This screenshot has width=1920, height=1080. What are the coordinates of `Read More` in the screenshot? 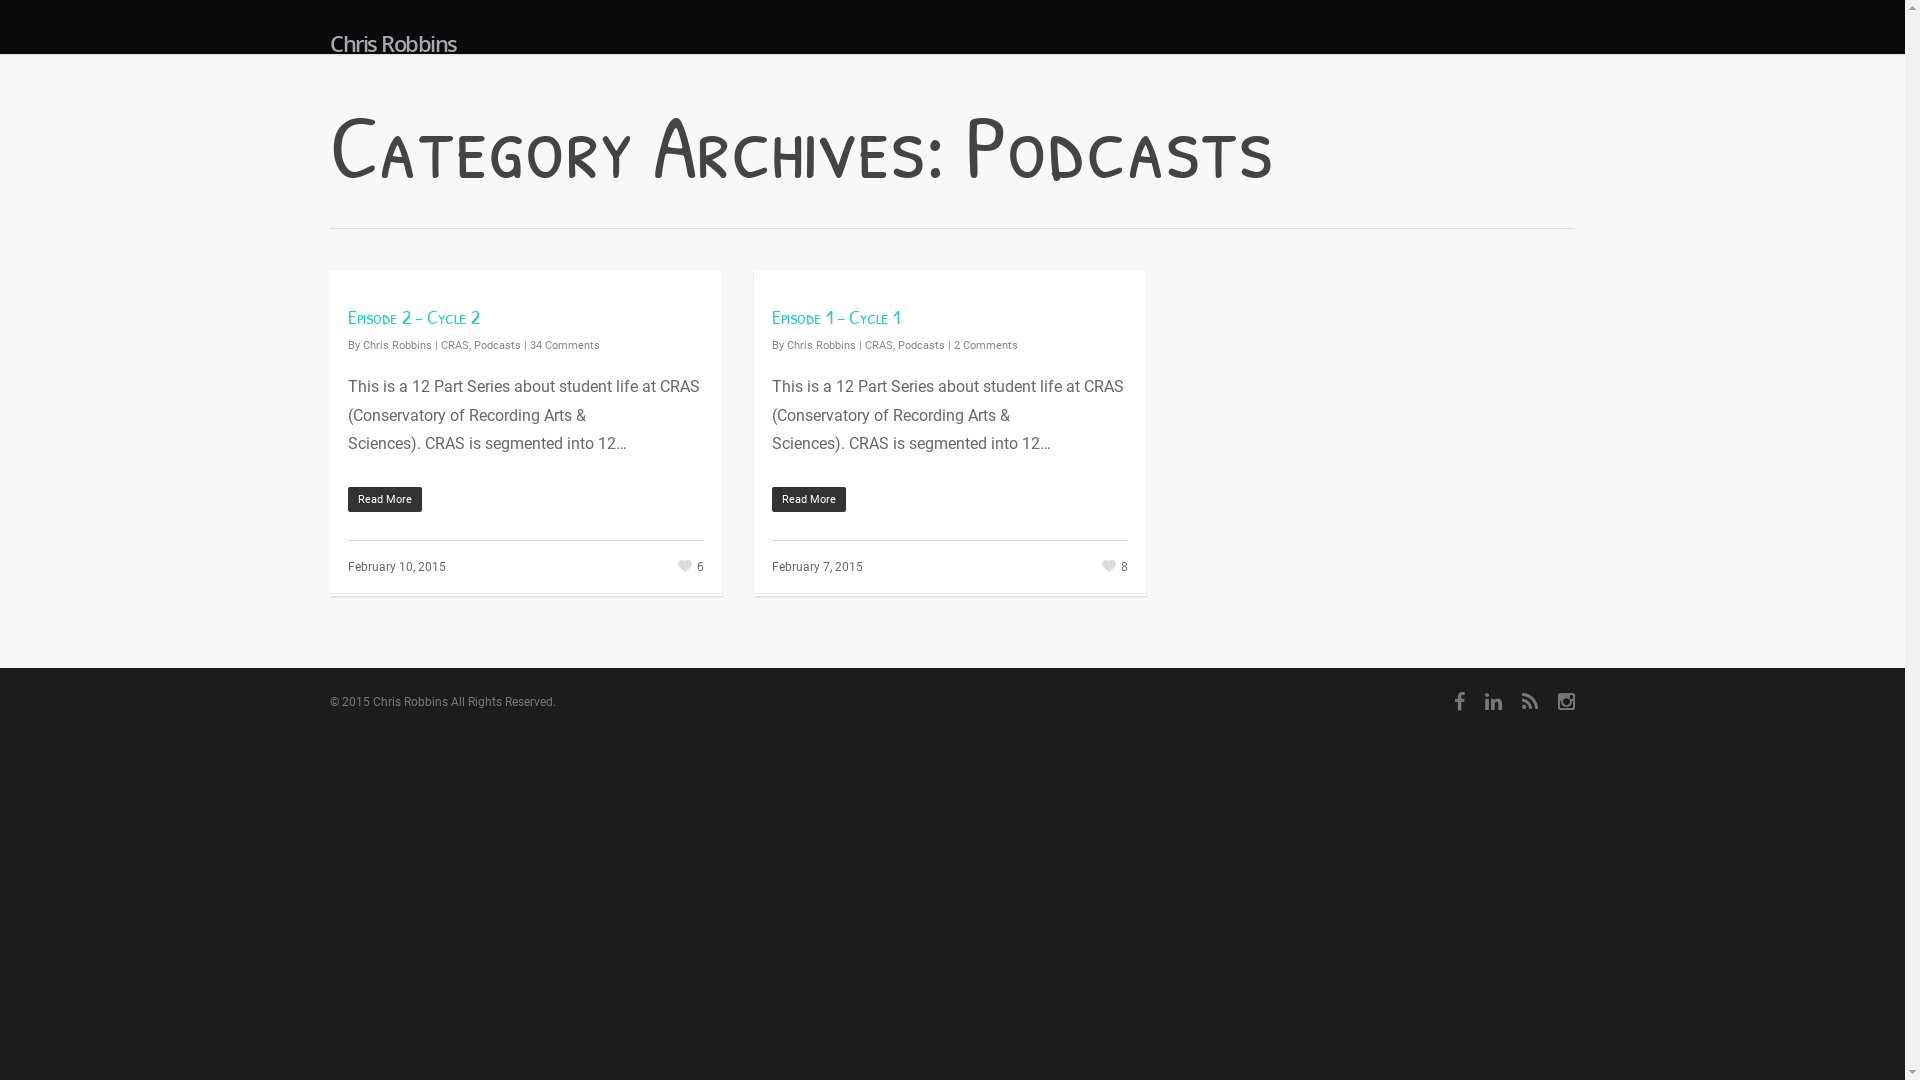 It's located at (950, 500).